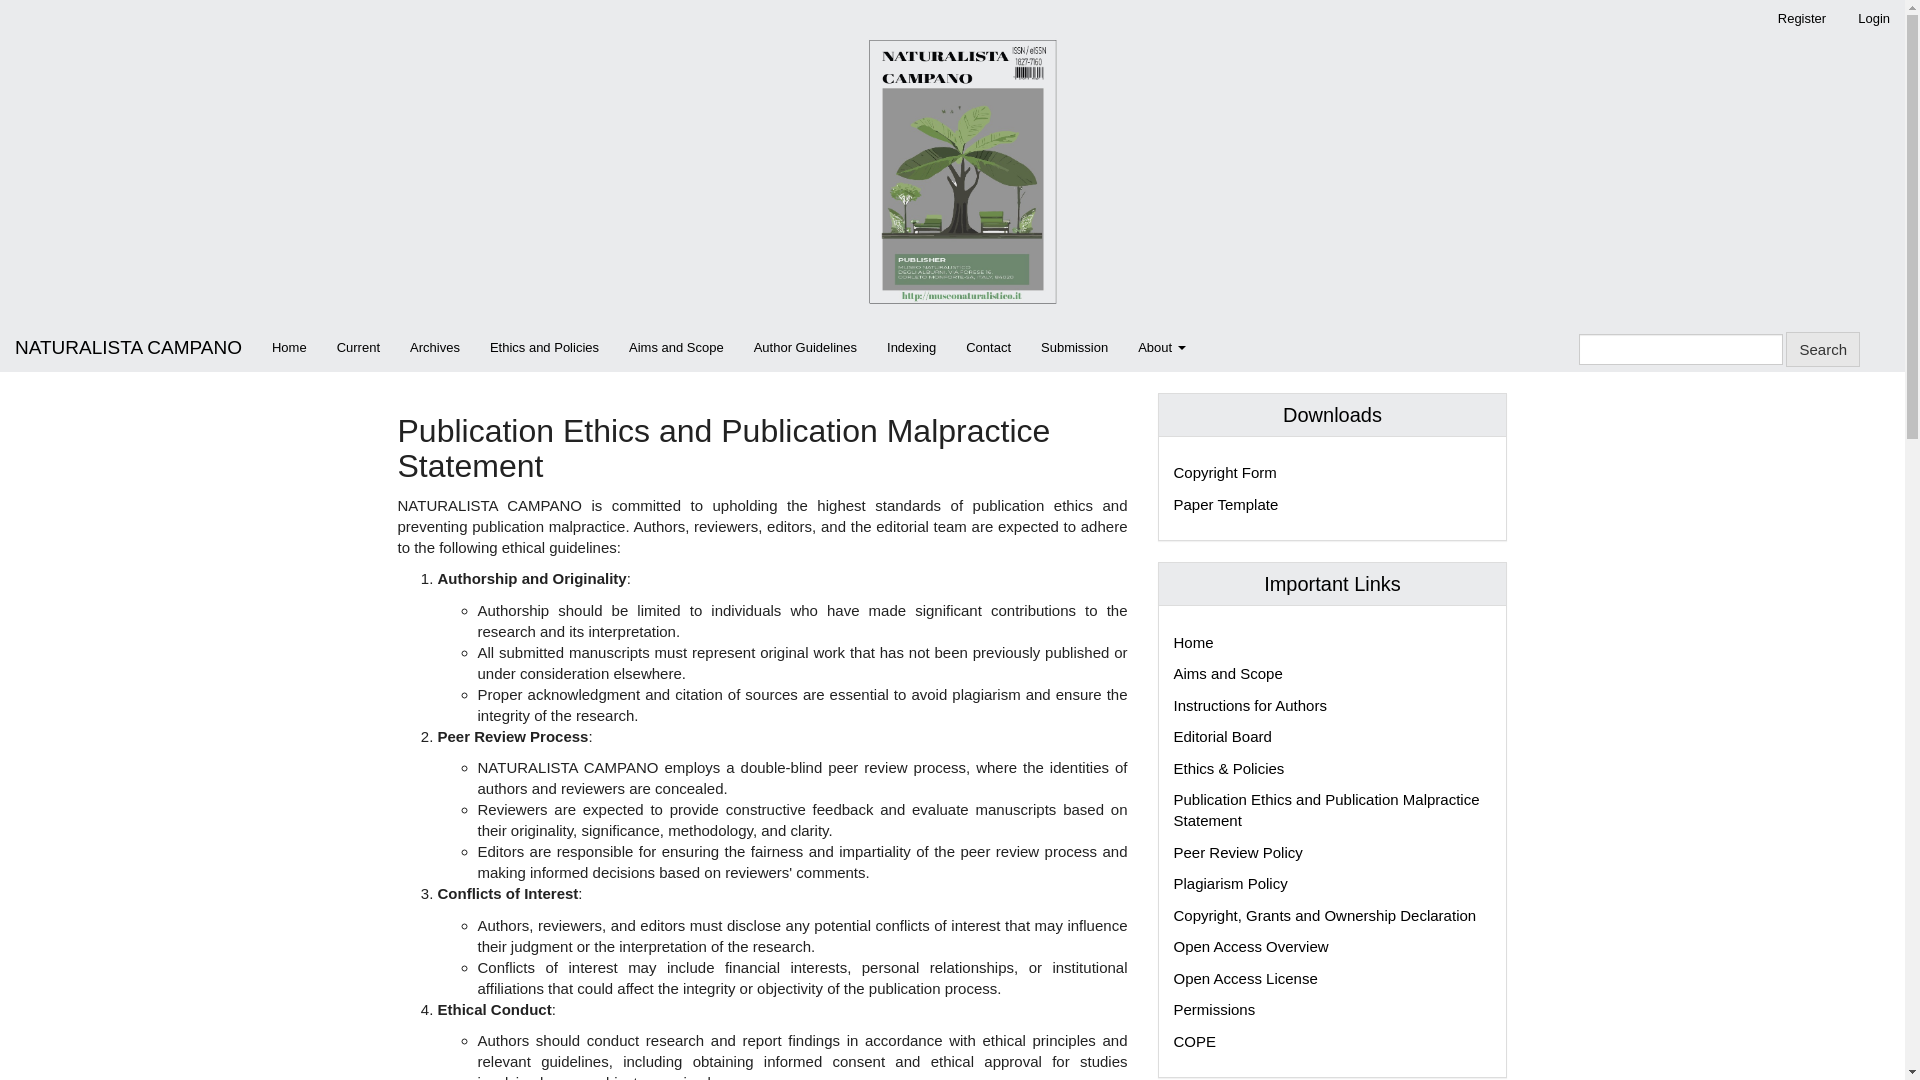  I want to click on Search, so click(1822, 349).